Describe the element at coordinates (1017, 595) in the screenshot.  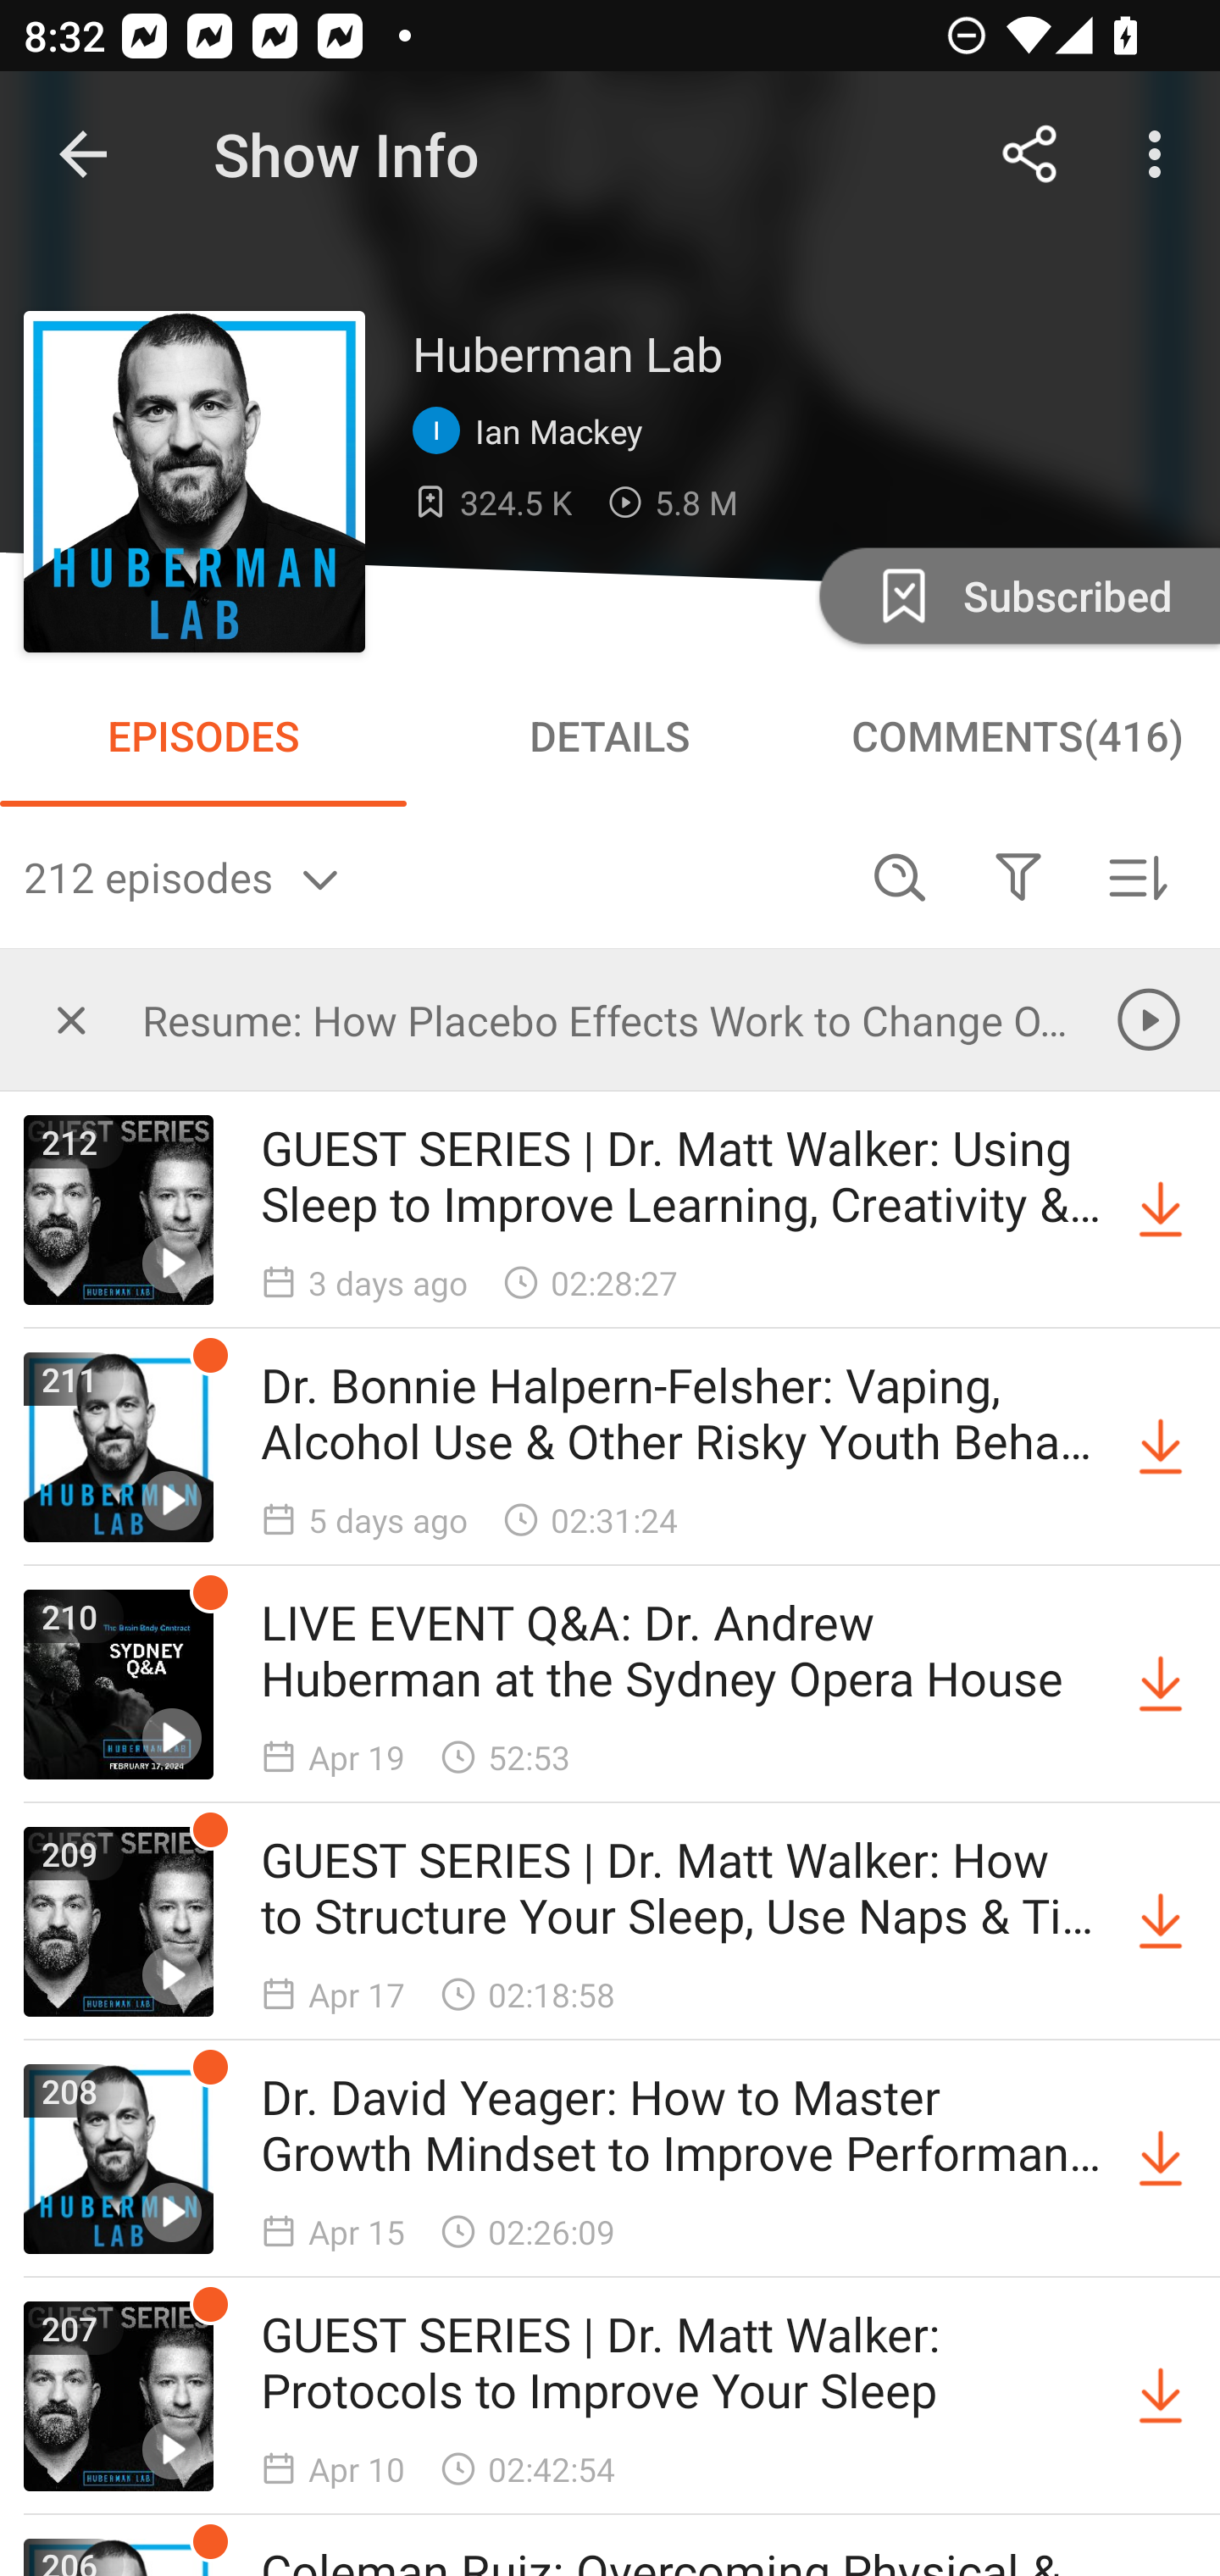
I see `Unsubscribe Subscribed` at that location.